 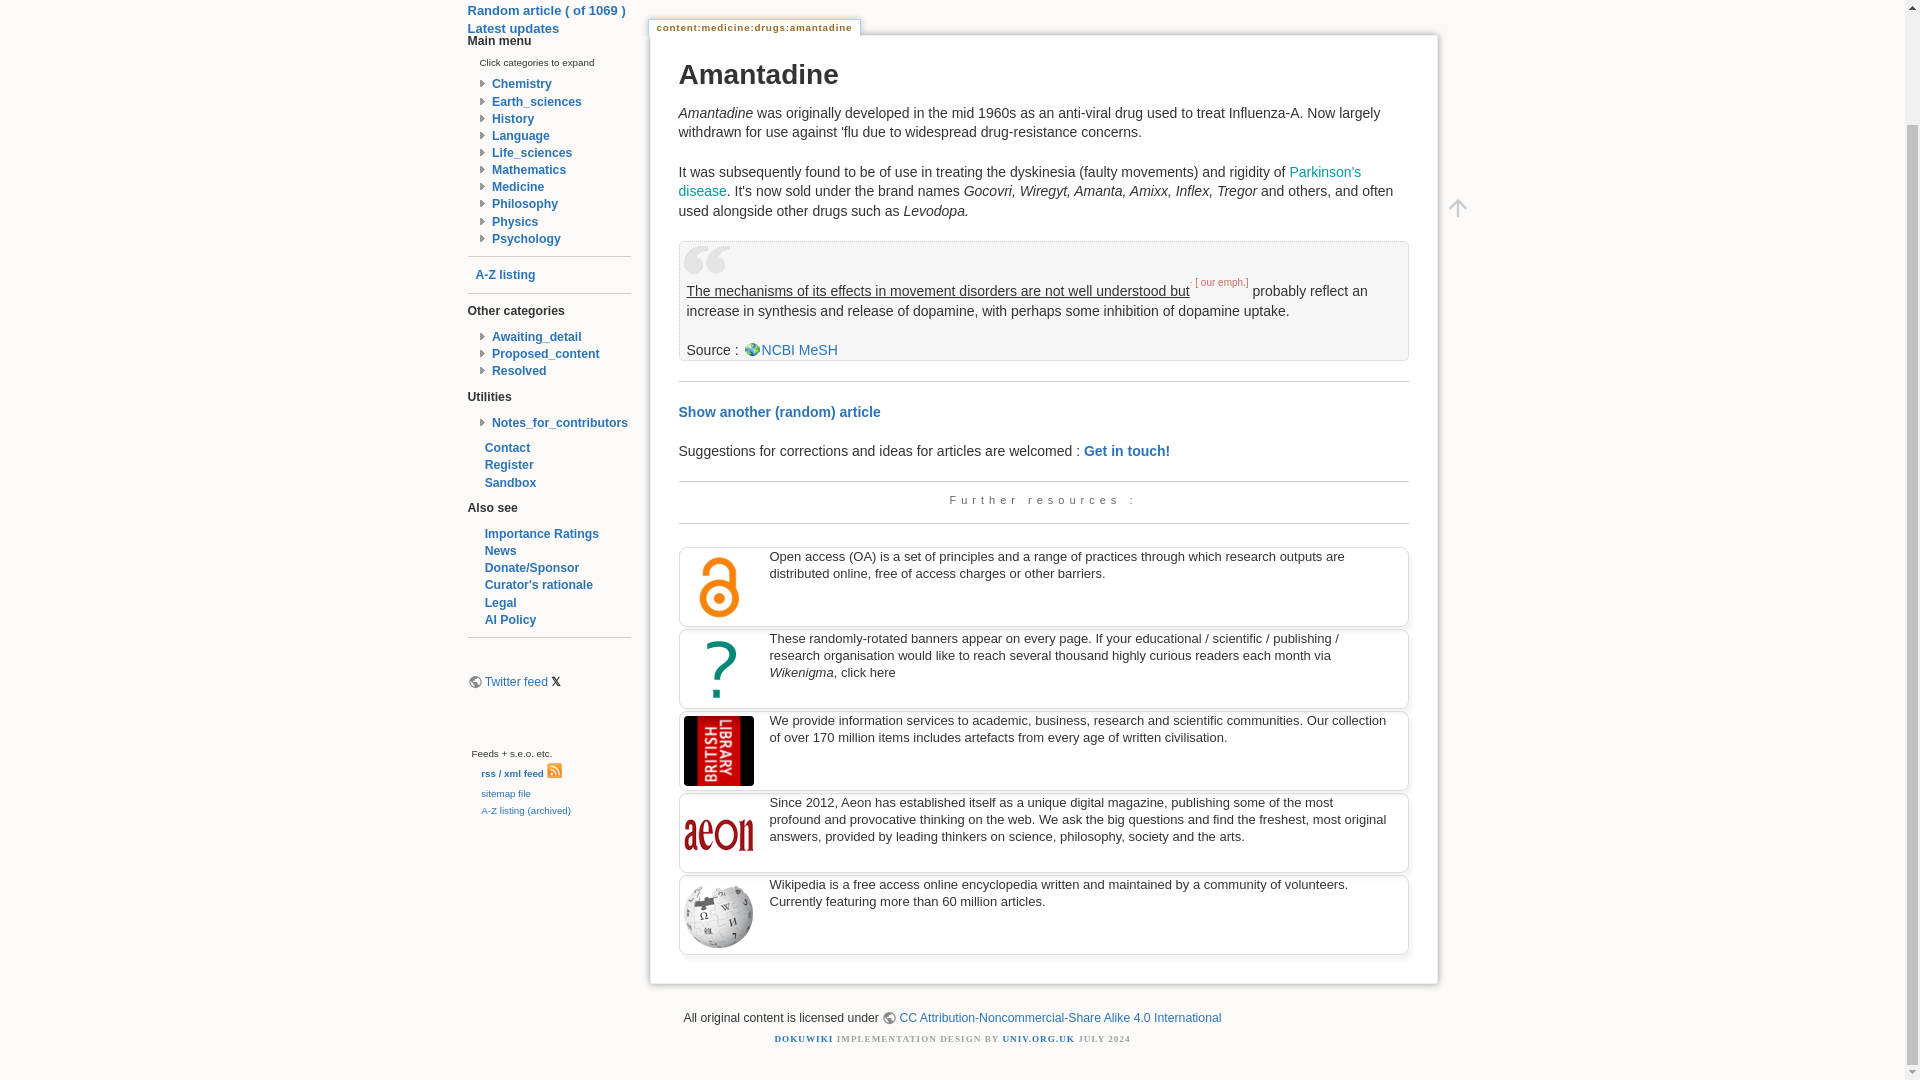 I want to click on Curator's rationale, so click(x=530, y=584).